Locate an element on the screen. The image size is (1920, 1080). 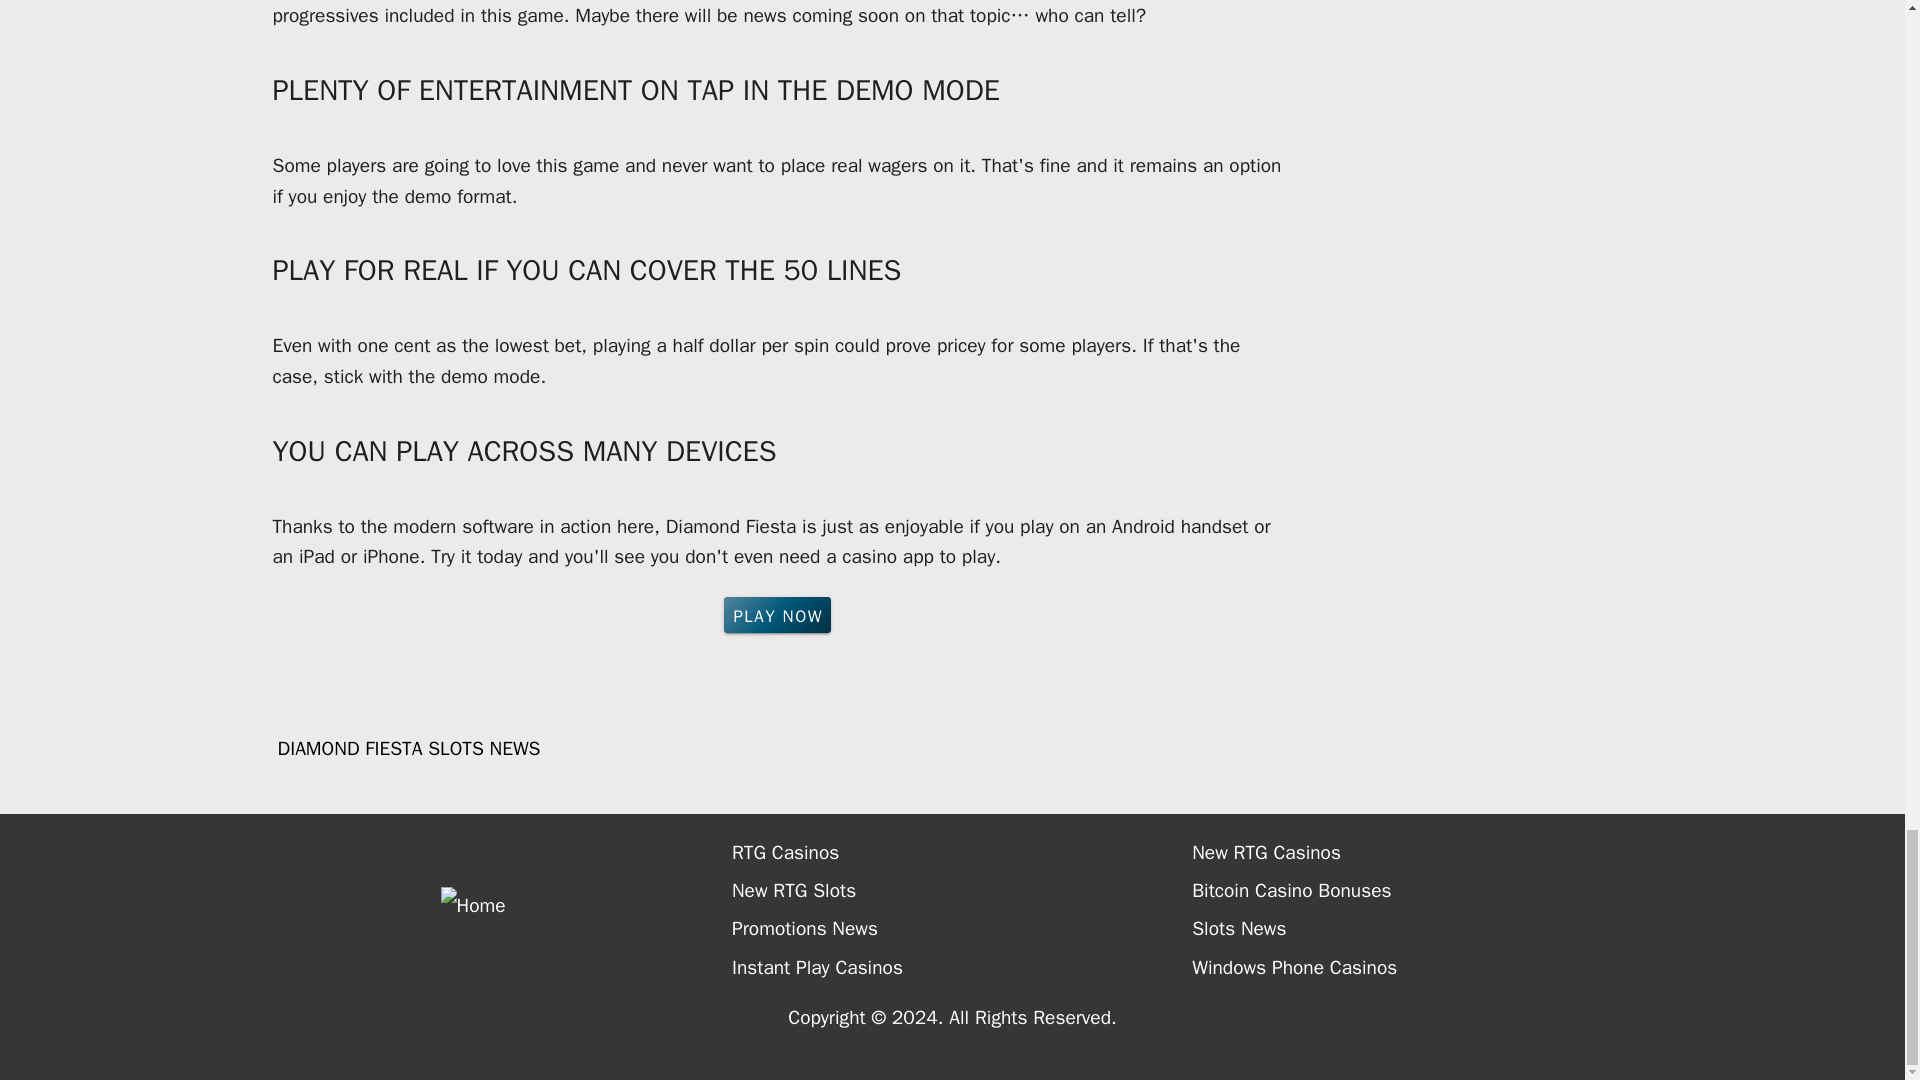
New RTG Casinos is located at coordinates (1422, 852).